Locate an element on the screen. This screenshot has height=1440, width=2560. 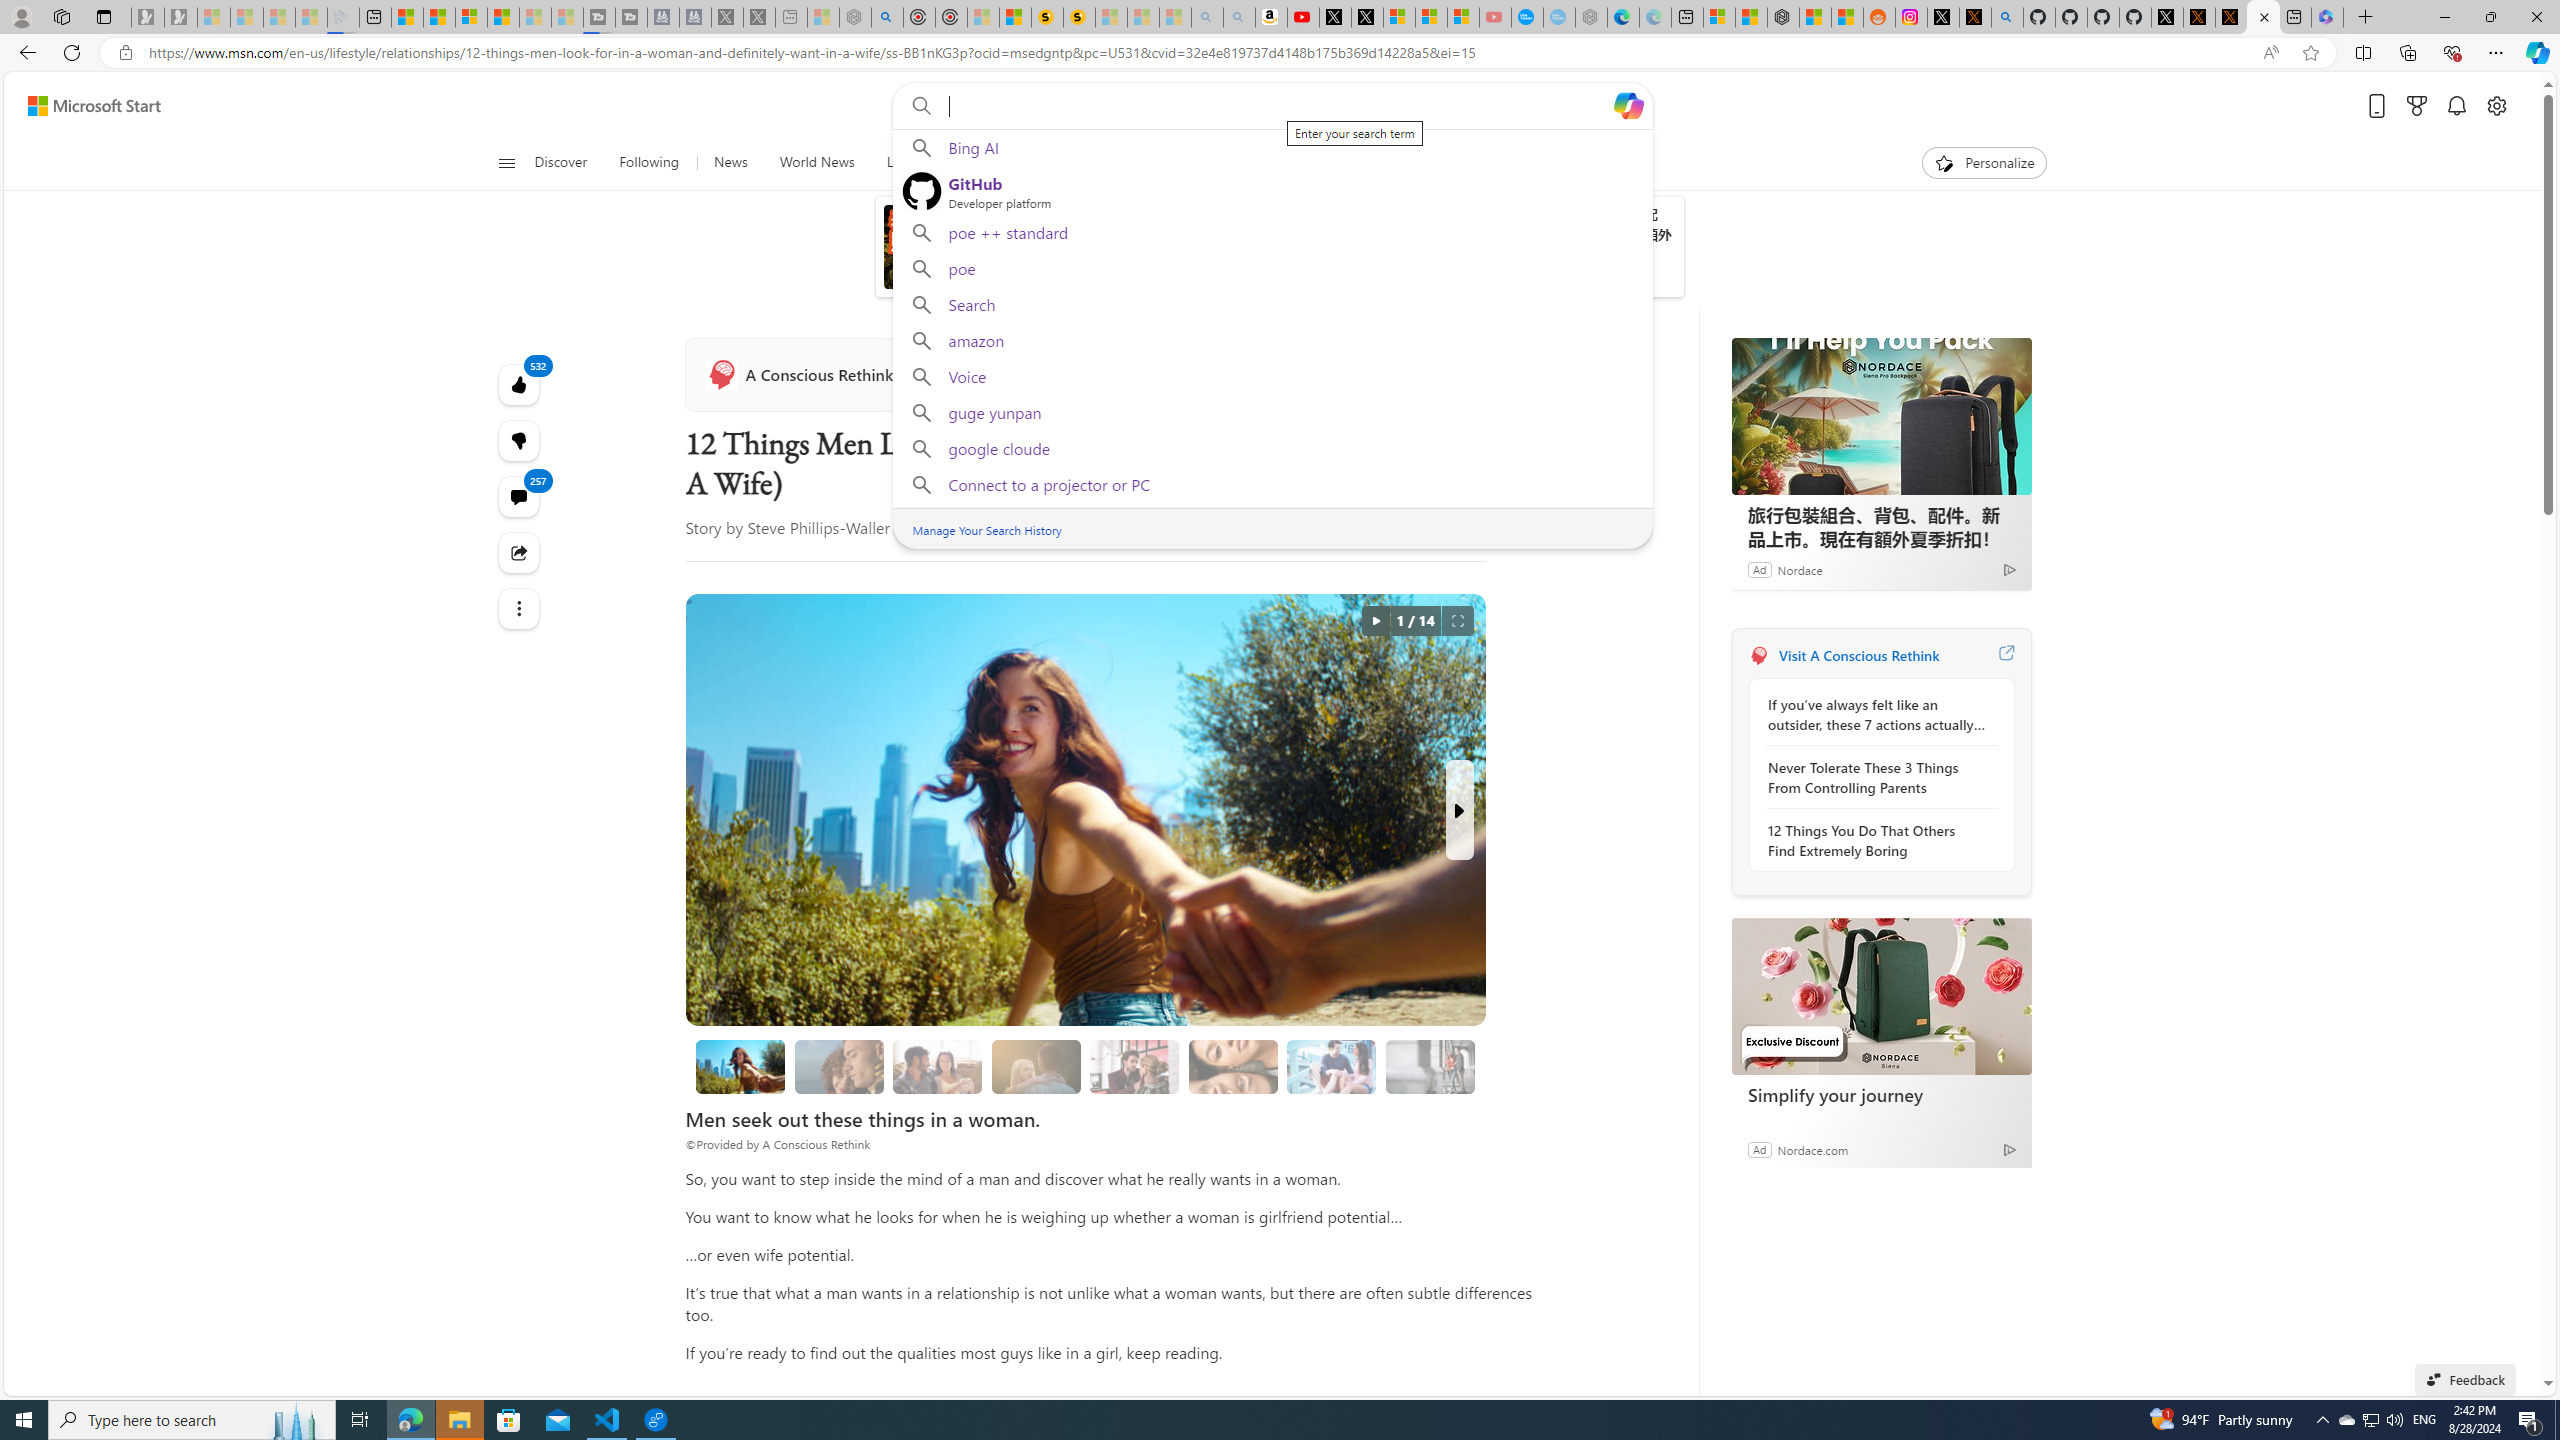
amazon is located at coordinates (1272, 340).